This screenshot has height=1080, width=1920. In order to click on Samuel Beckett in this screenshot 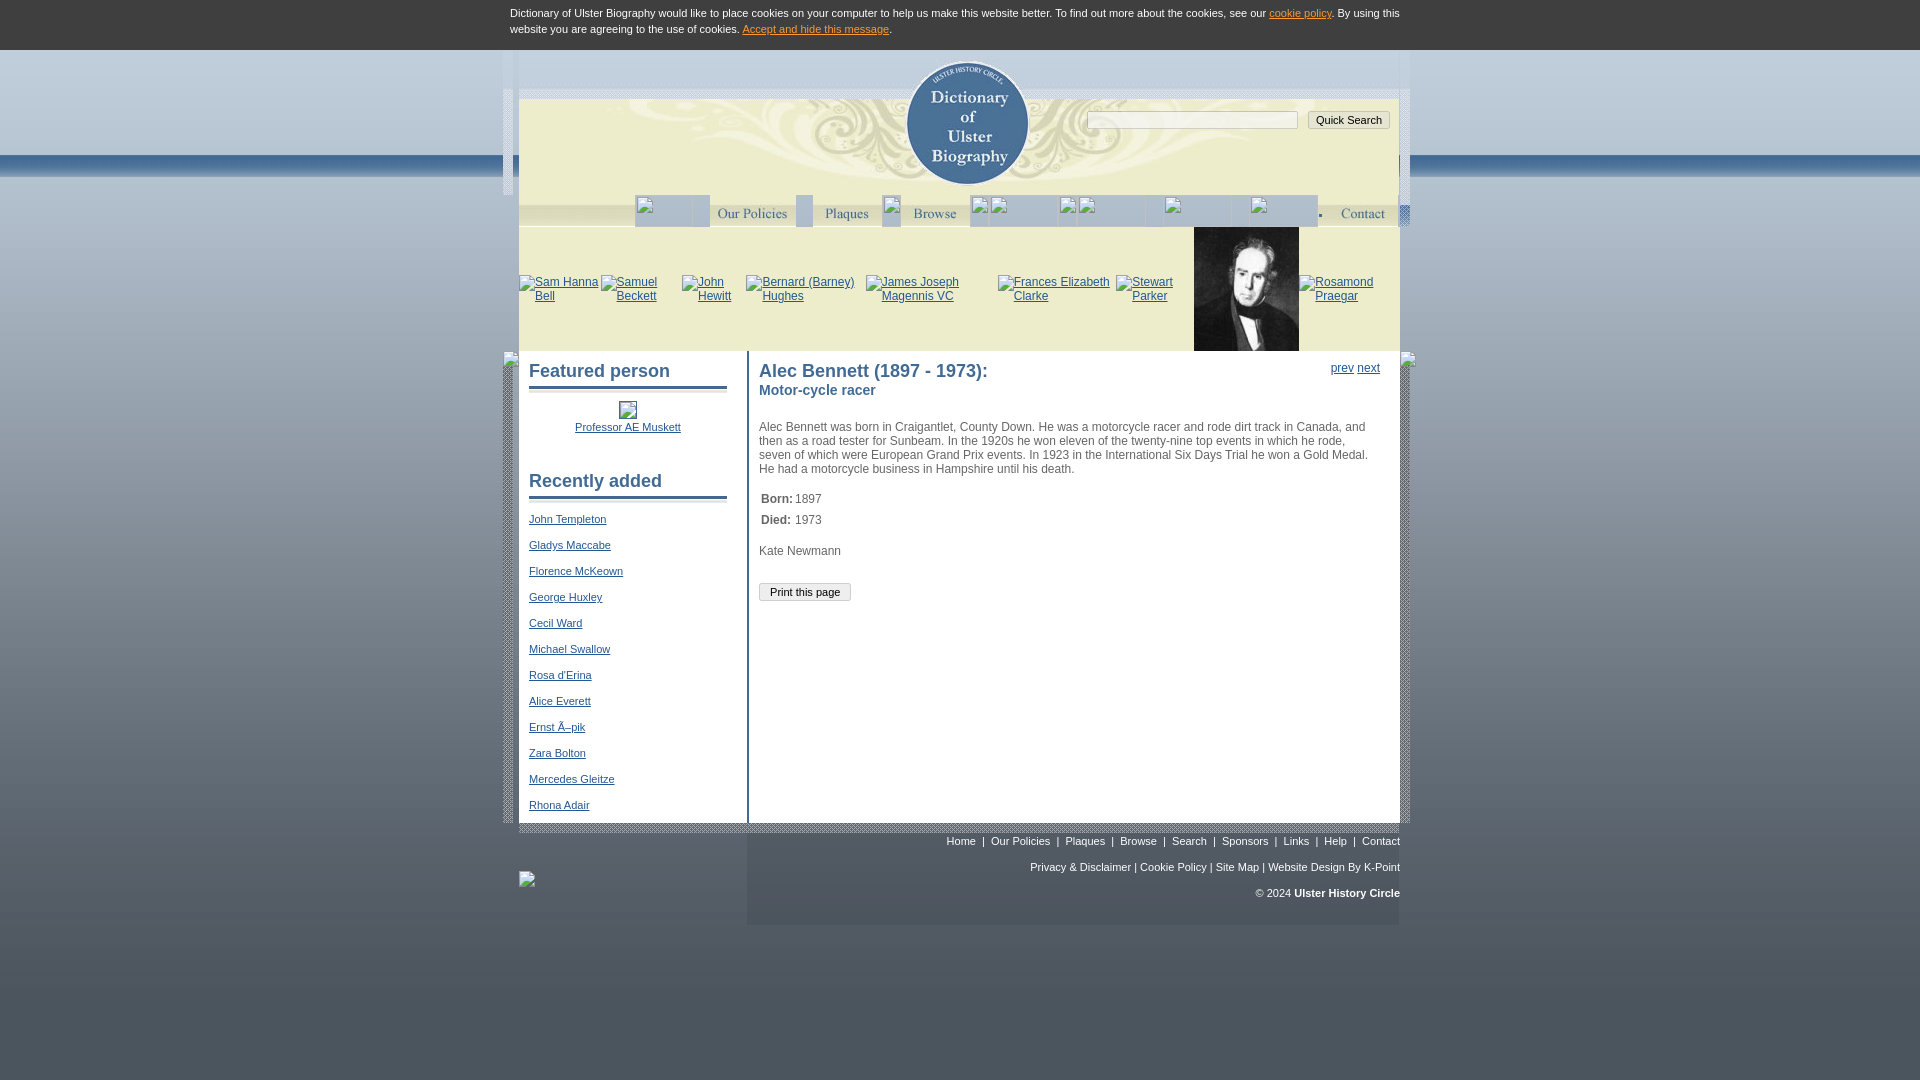, I will do `click(640, 289)`.